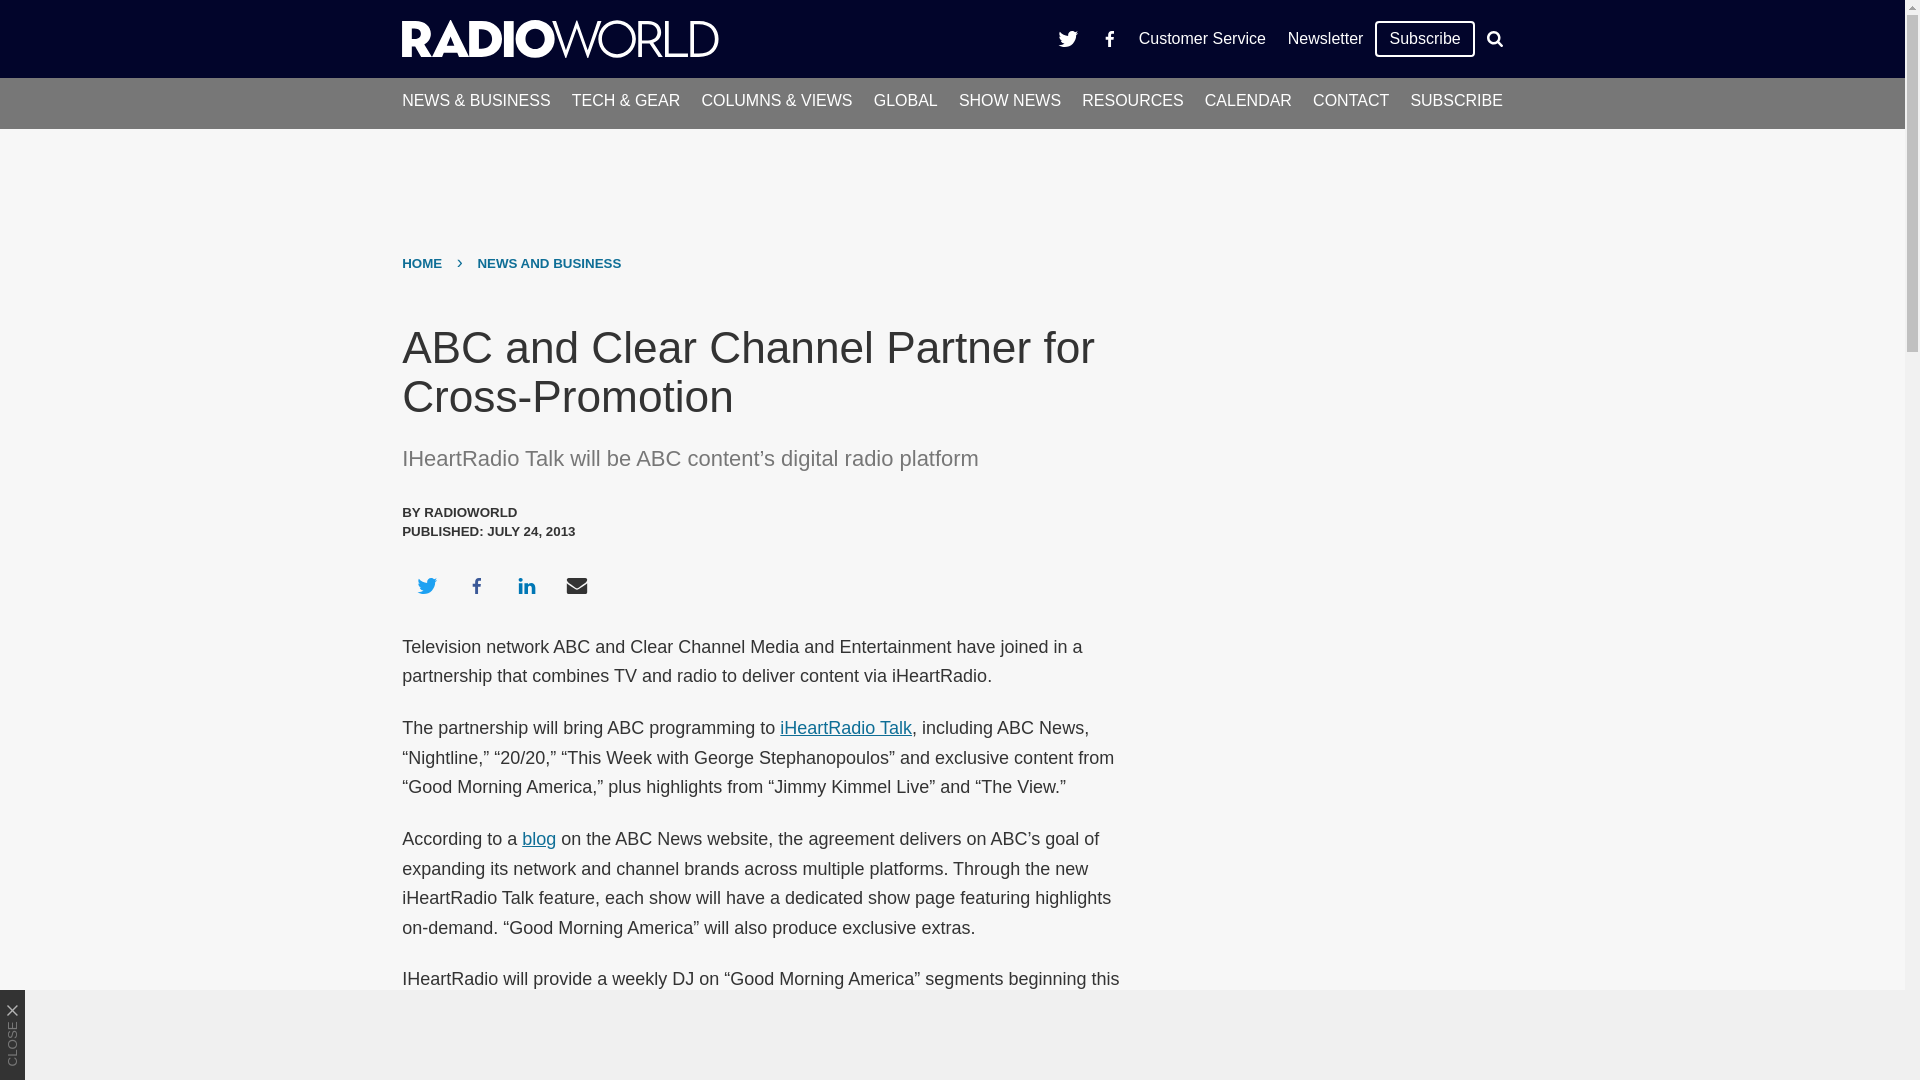 This screenshot has width=1920, height=1080. What do you see at coordinates (426, 586) in the screenshot?
I see `Share on Twitter` at bounding box center [426, 586].